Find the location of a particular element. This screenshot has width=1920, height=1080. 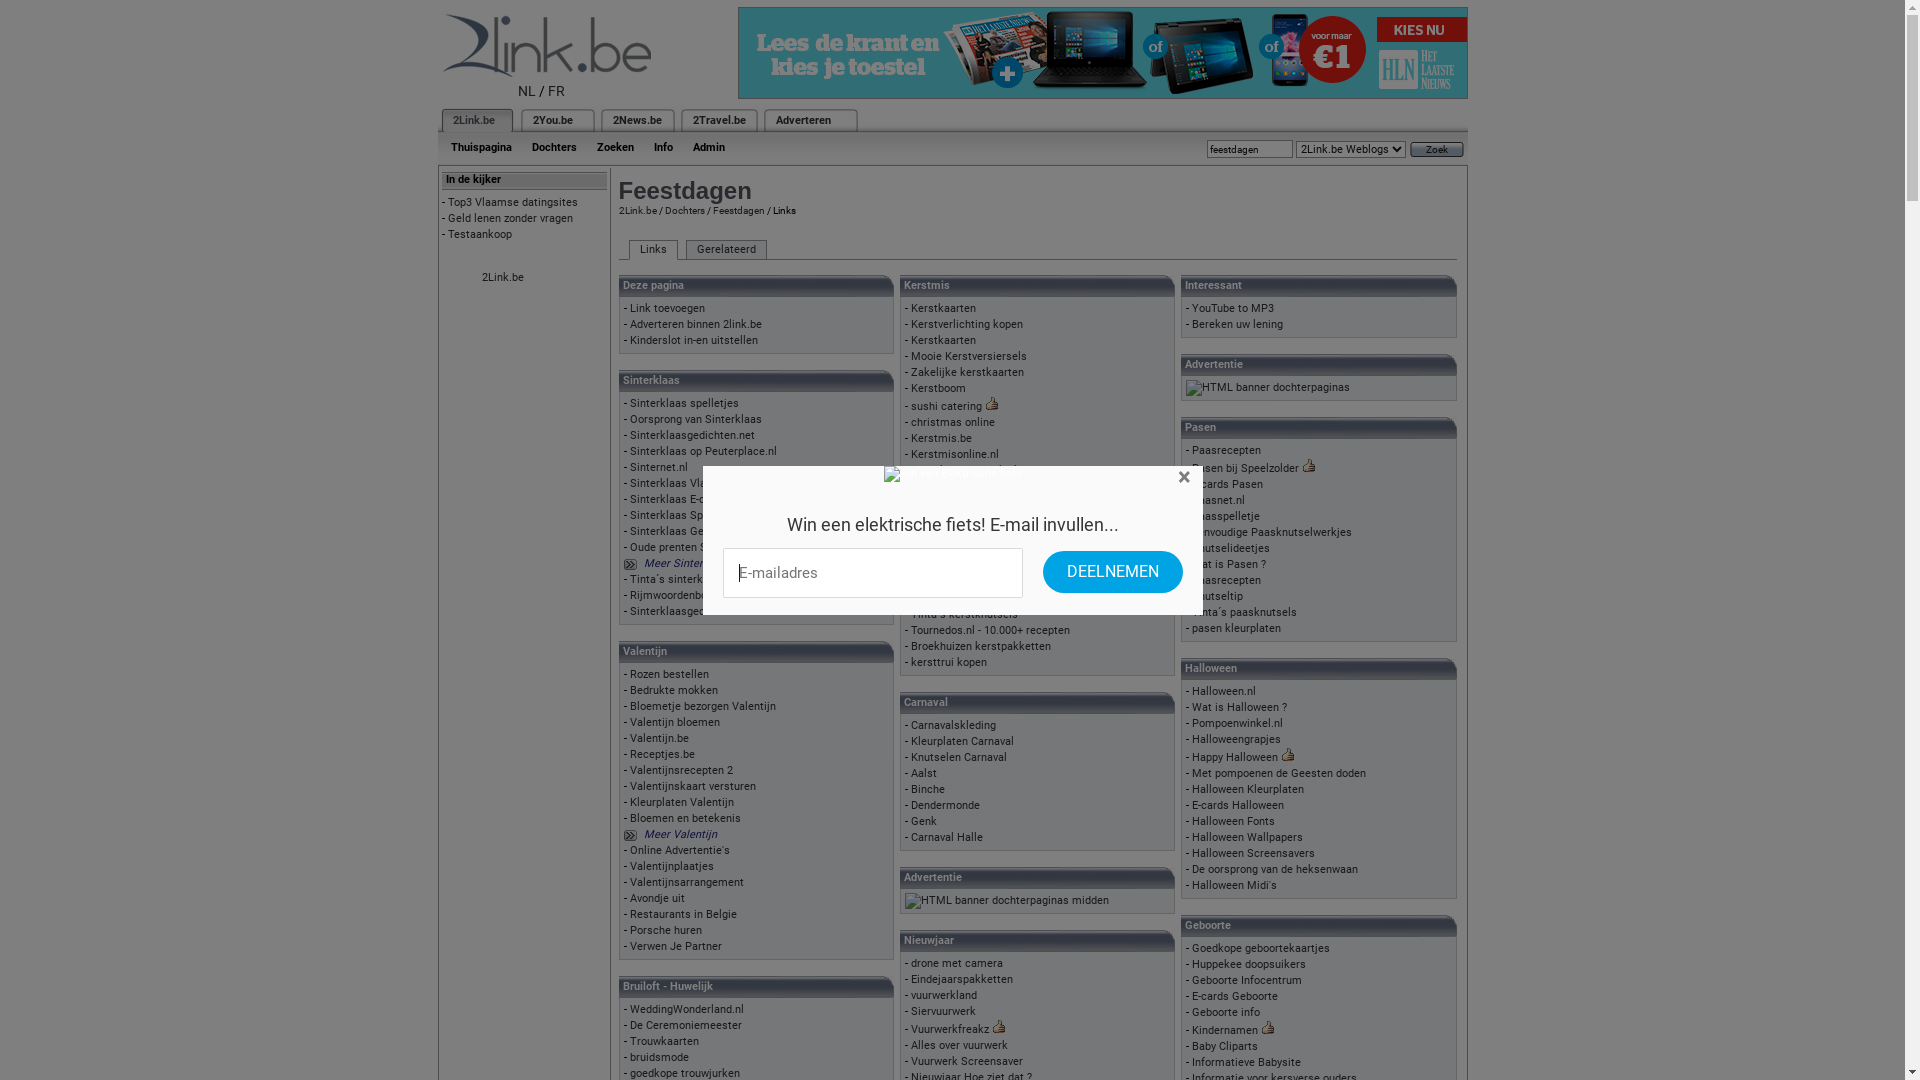

Info is located at coordinates (664, 148).